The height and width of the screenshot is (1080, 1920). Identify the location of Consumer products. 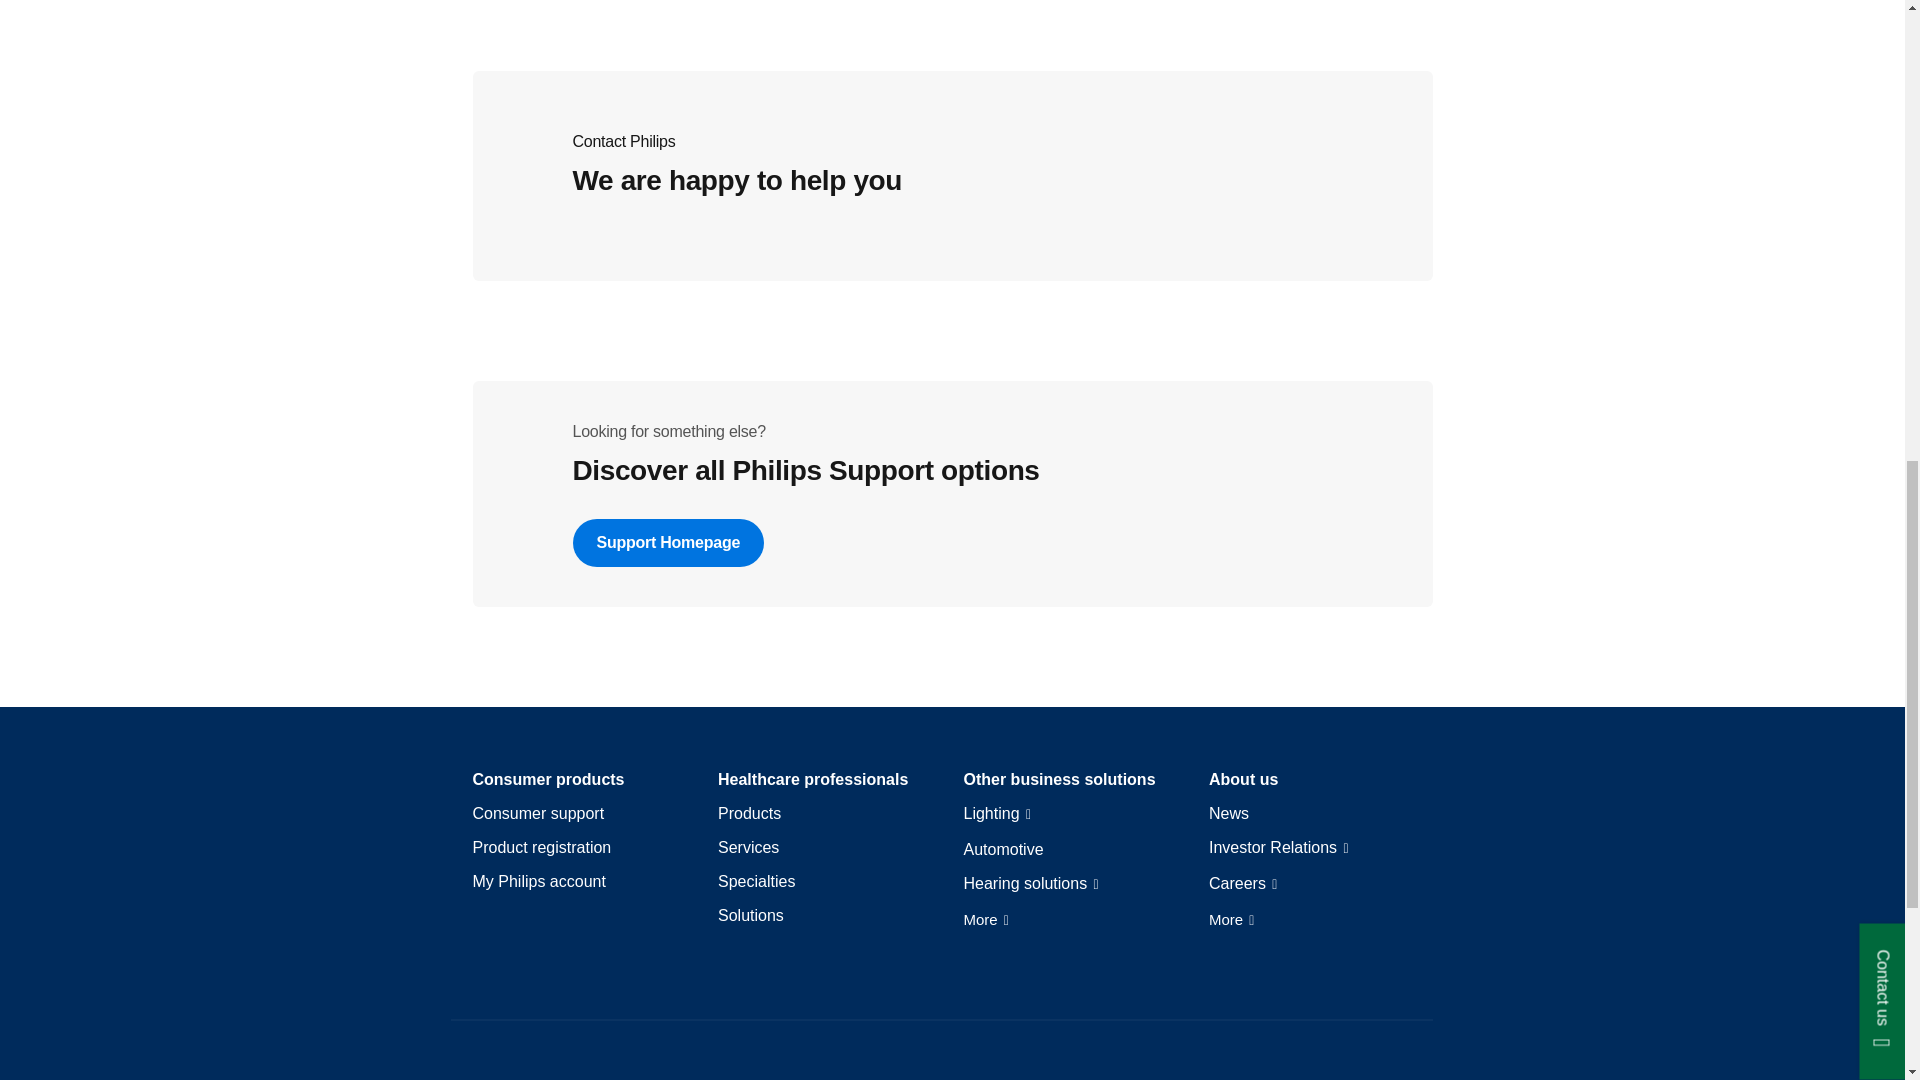
(548, 779).